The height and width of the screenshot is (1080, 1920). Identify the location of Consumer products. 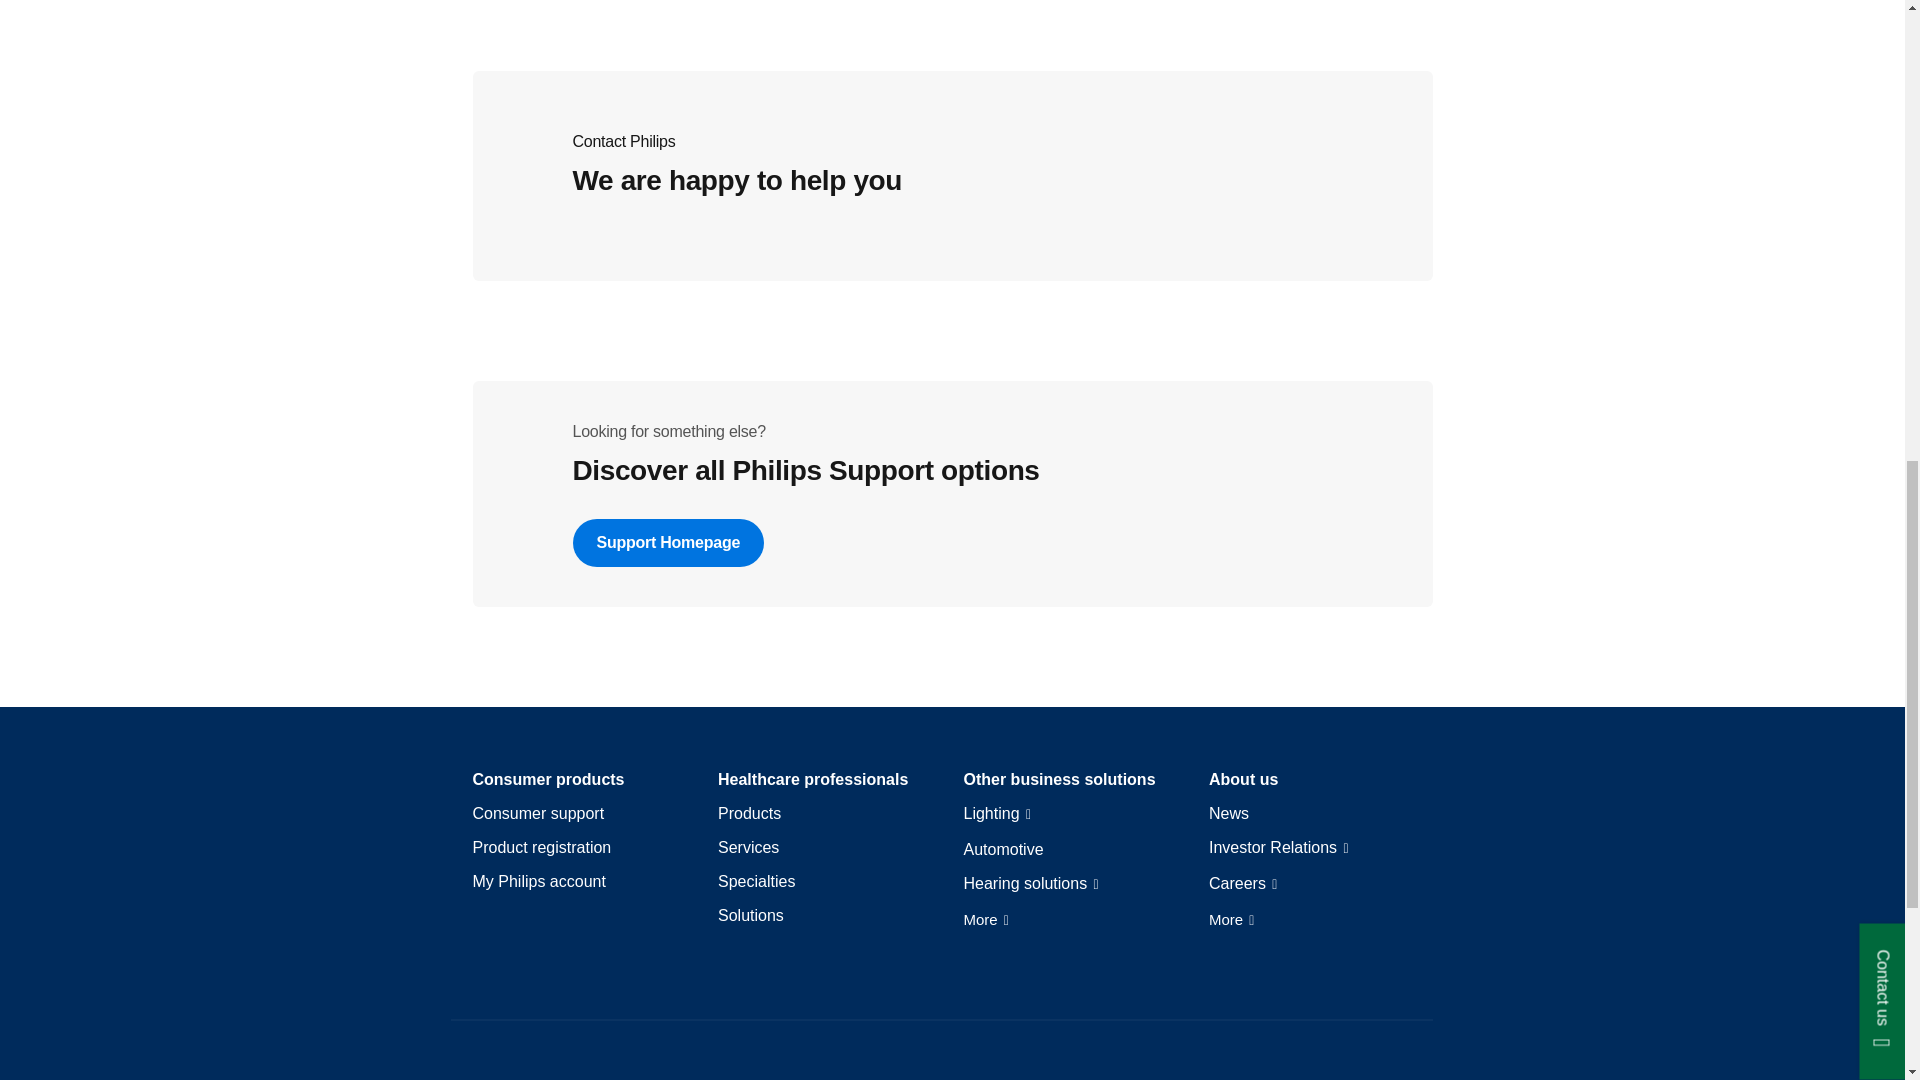
(548, 779).